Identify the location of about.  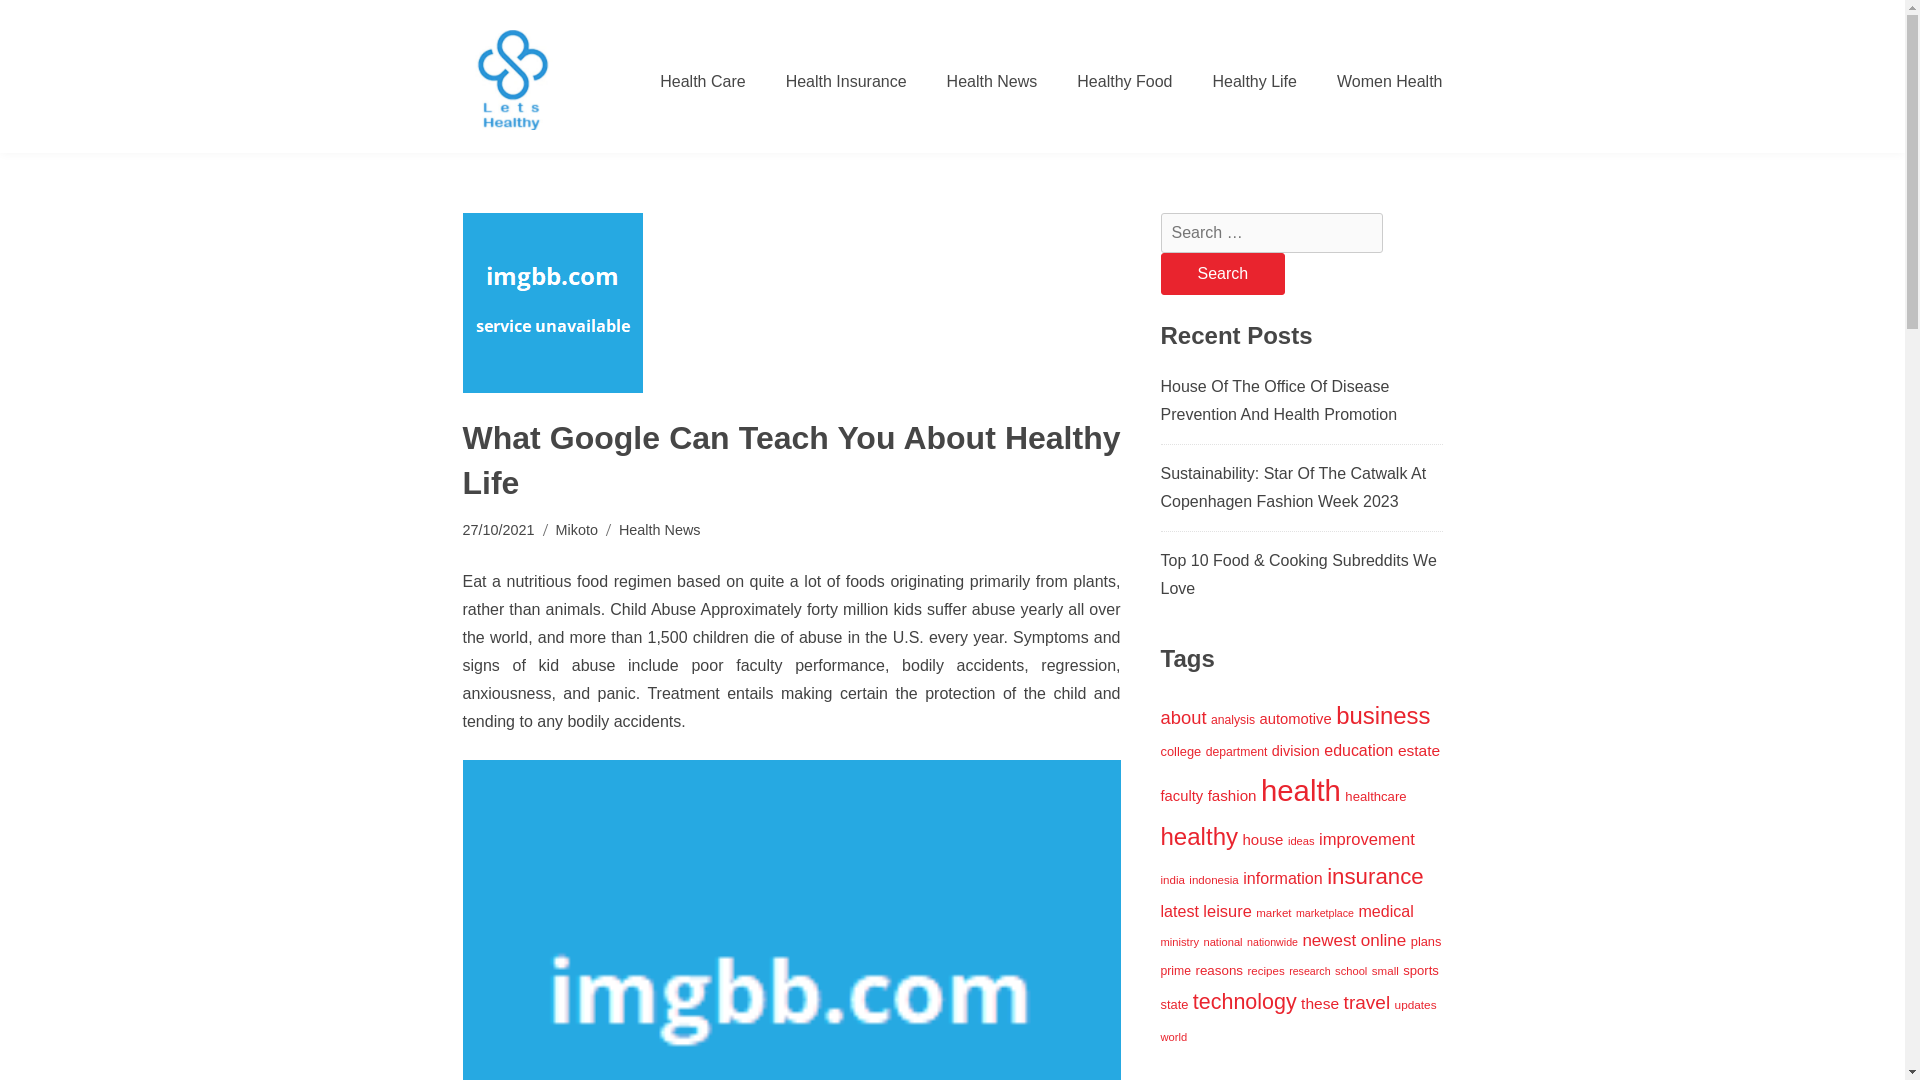
(1182, 717).